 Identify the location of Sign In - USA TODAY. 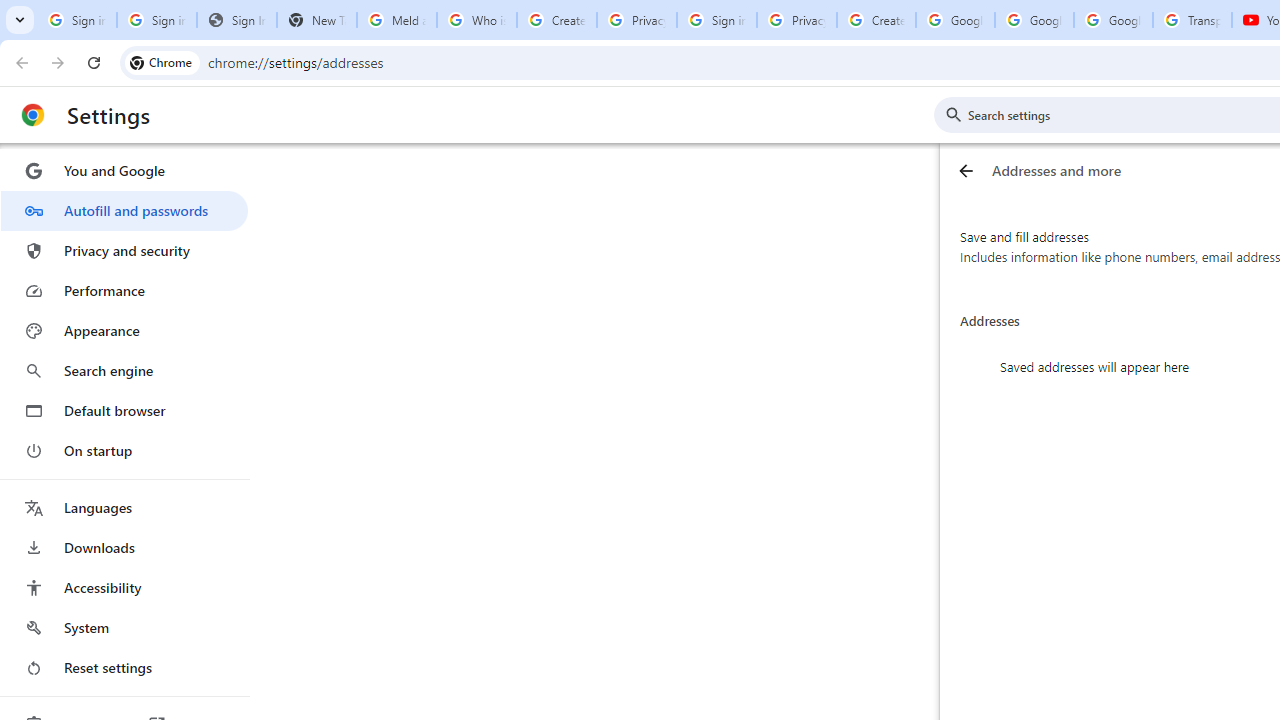
(236, 20).